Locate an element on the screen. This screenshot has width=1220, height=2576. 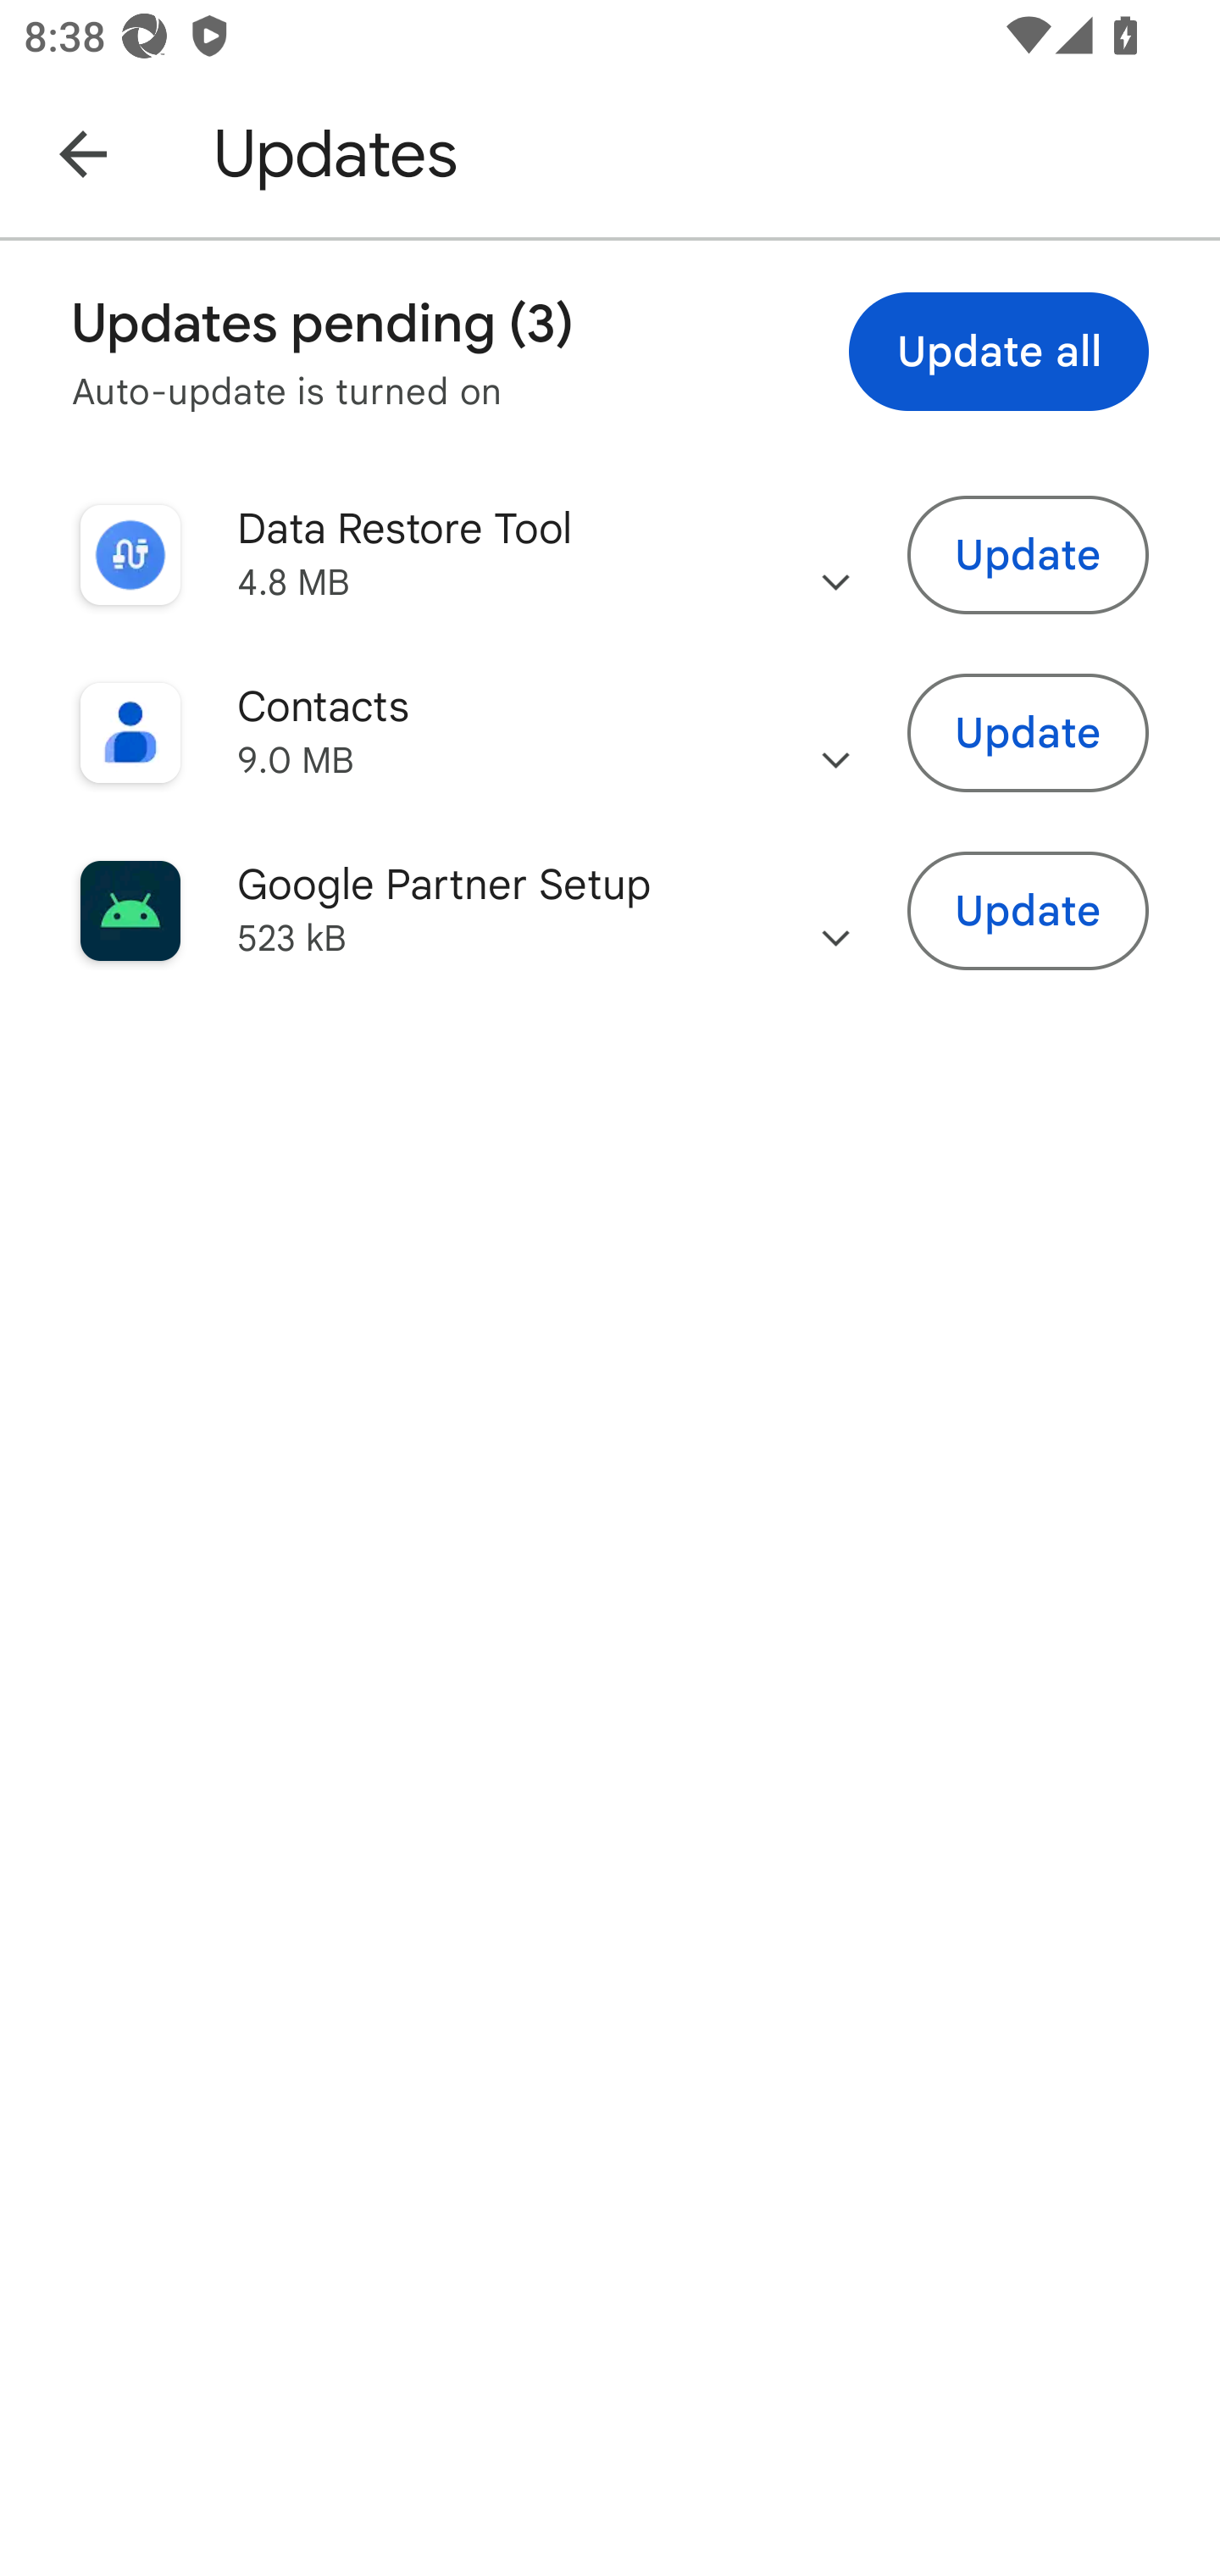
Changes in the app is located at coordinates (835, 555).